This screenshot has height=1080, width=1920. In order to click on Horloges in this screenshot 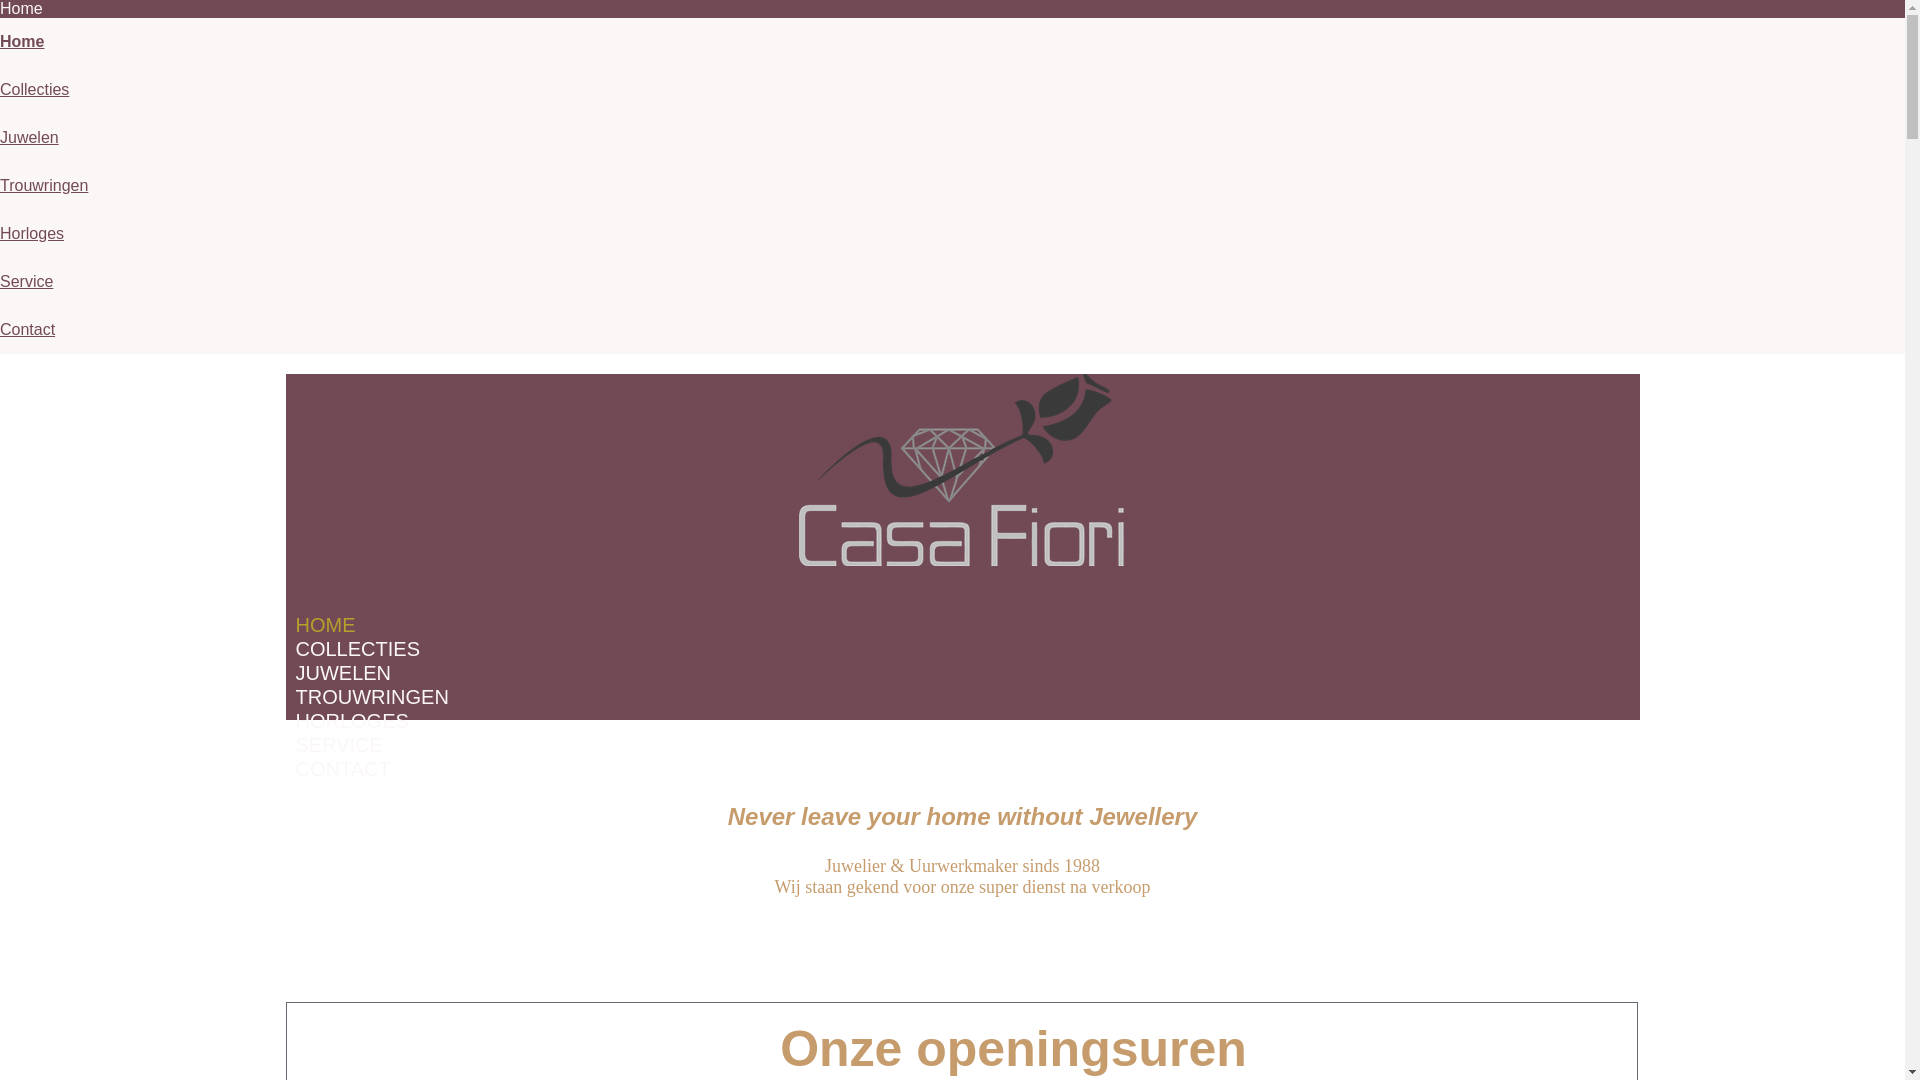, I will do `click(32, 234)`.